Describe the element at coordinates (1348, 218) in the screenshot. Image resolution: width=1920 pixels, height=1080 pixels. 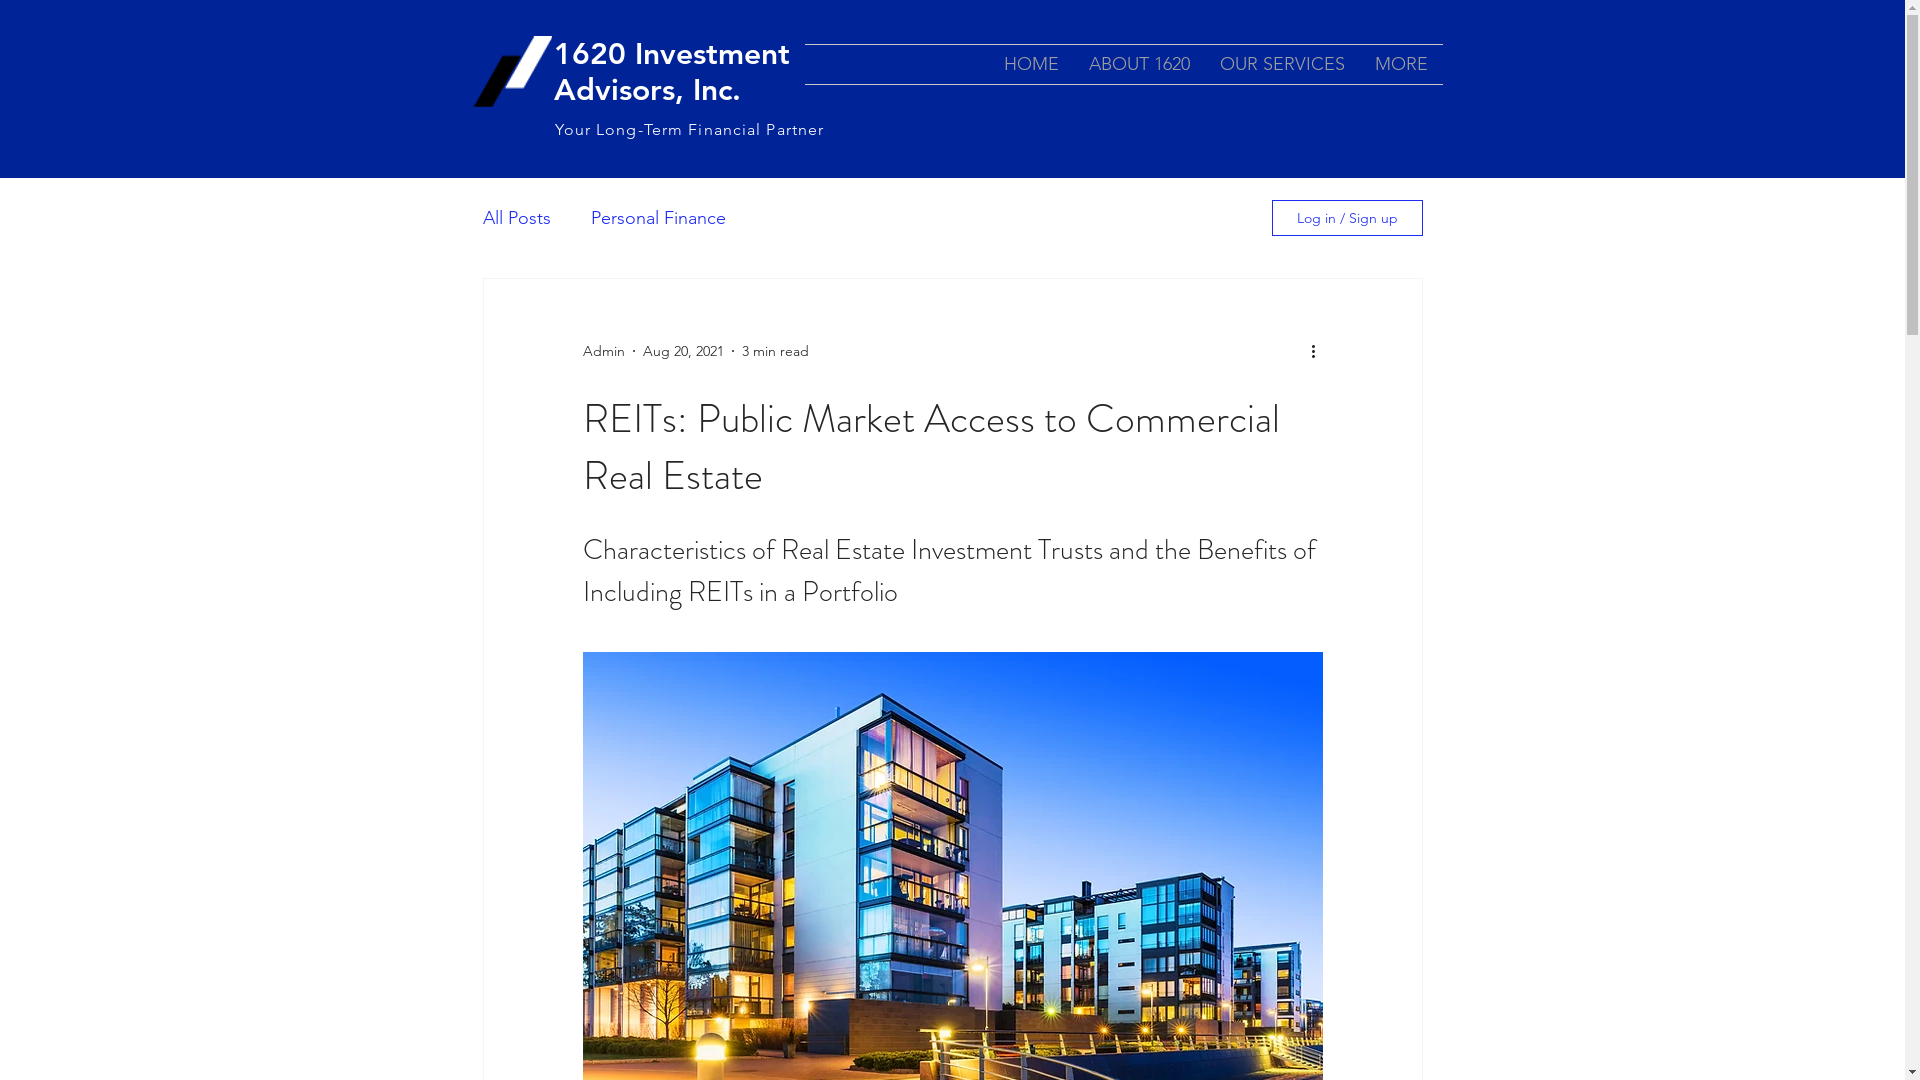
I see `Log in / Sign up` at that location.